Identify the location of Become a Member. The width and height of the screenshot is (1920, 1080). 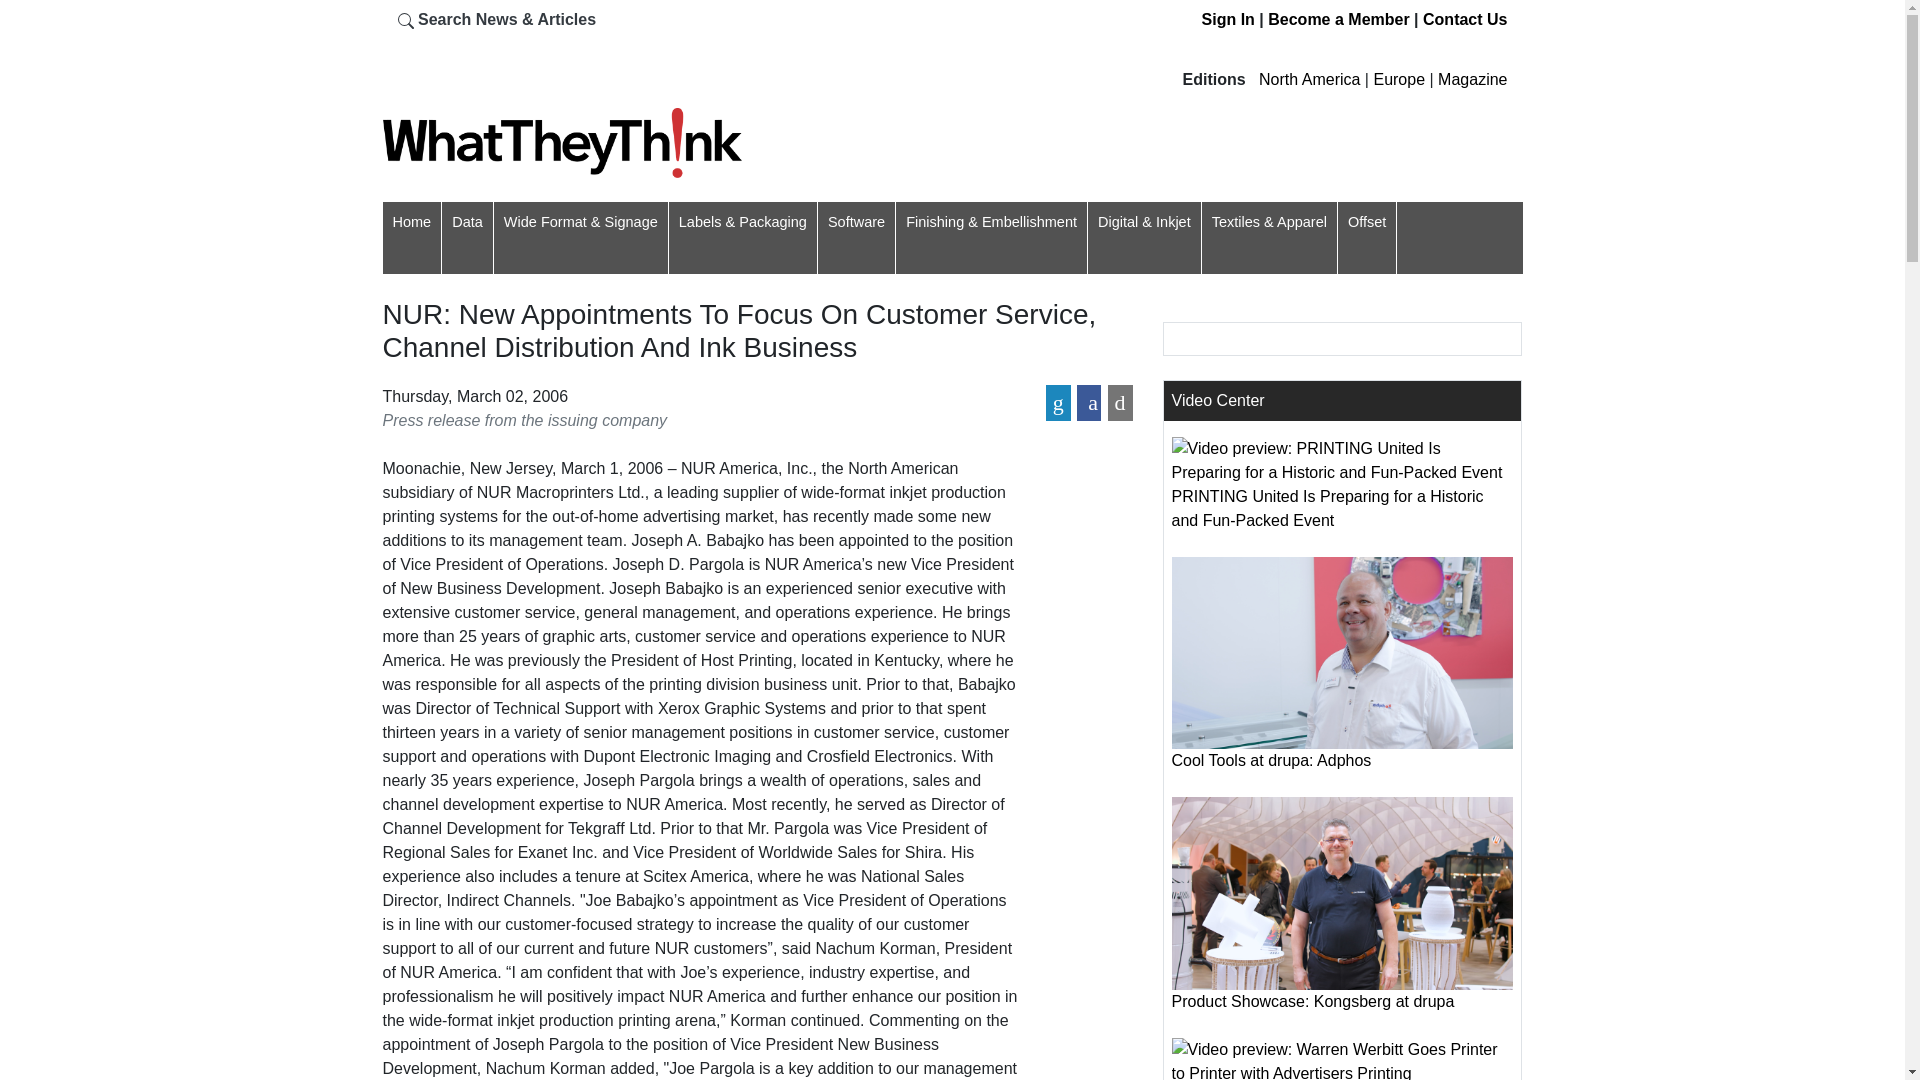
(1338, 19).